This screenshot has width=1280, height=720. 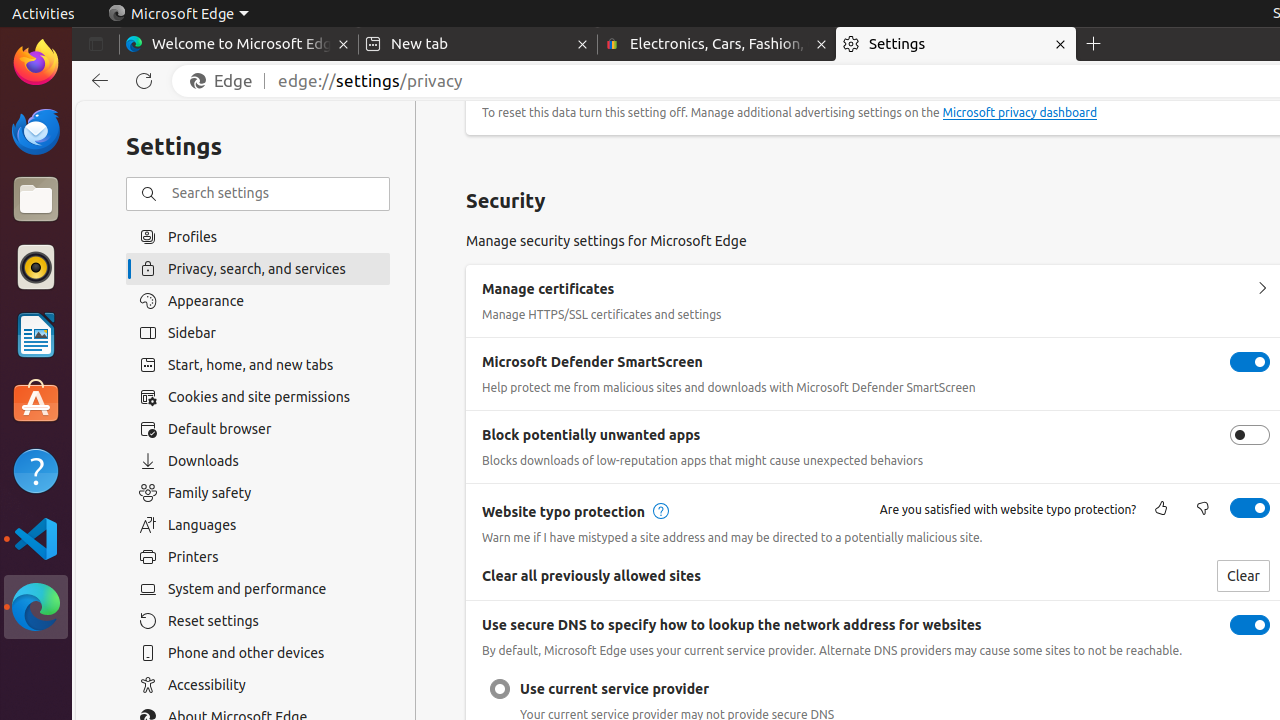 I want to click on Default browser, so click(x=258, y=429).